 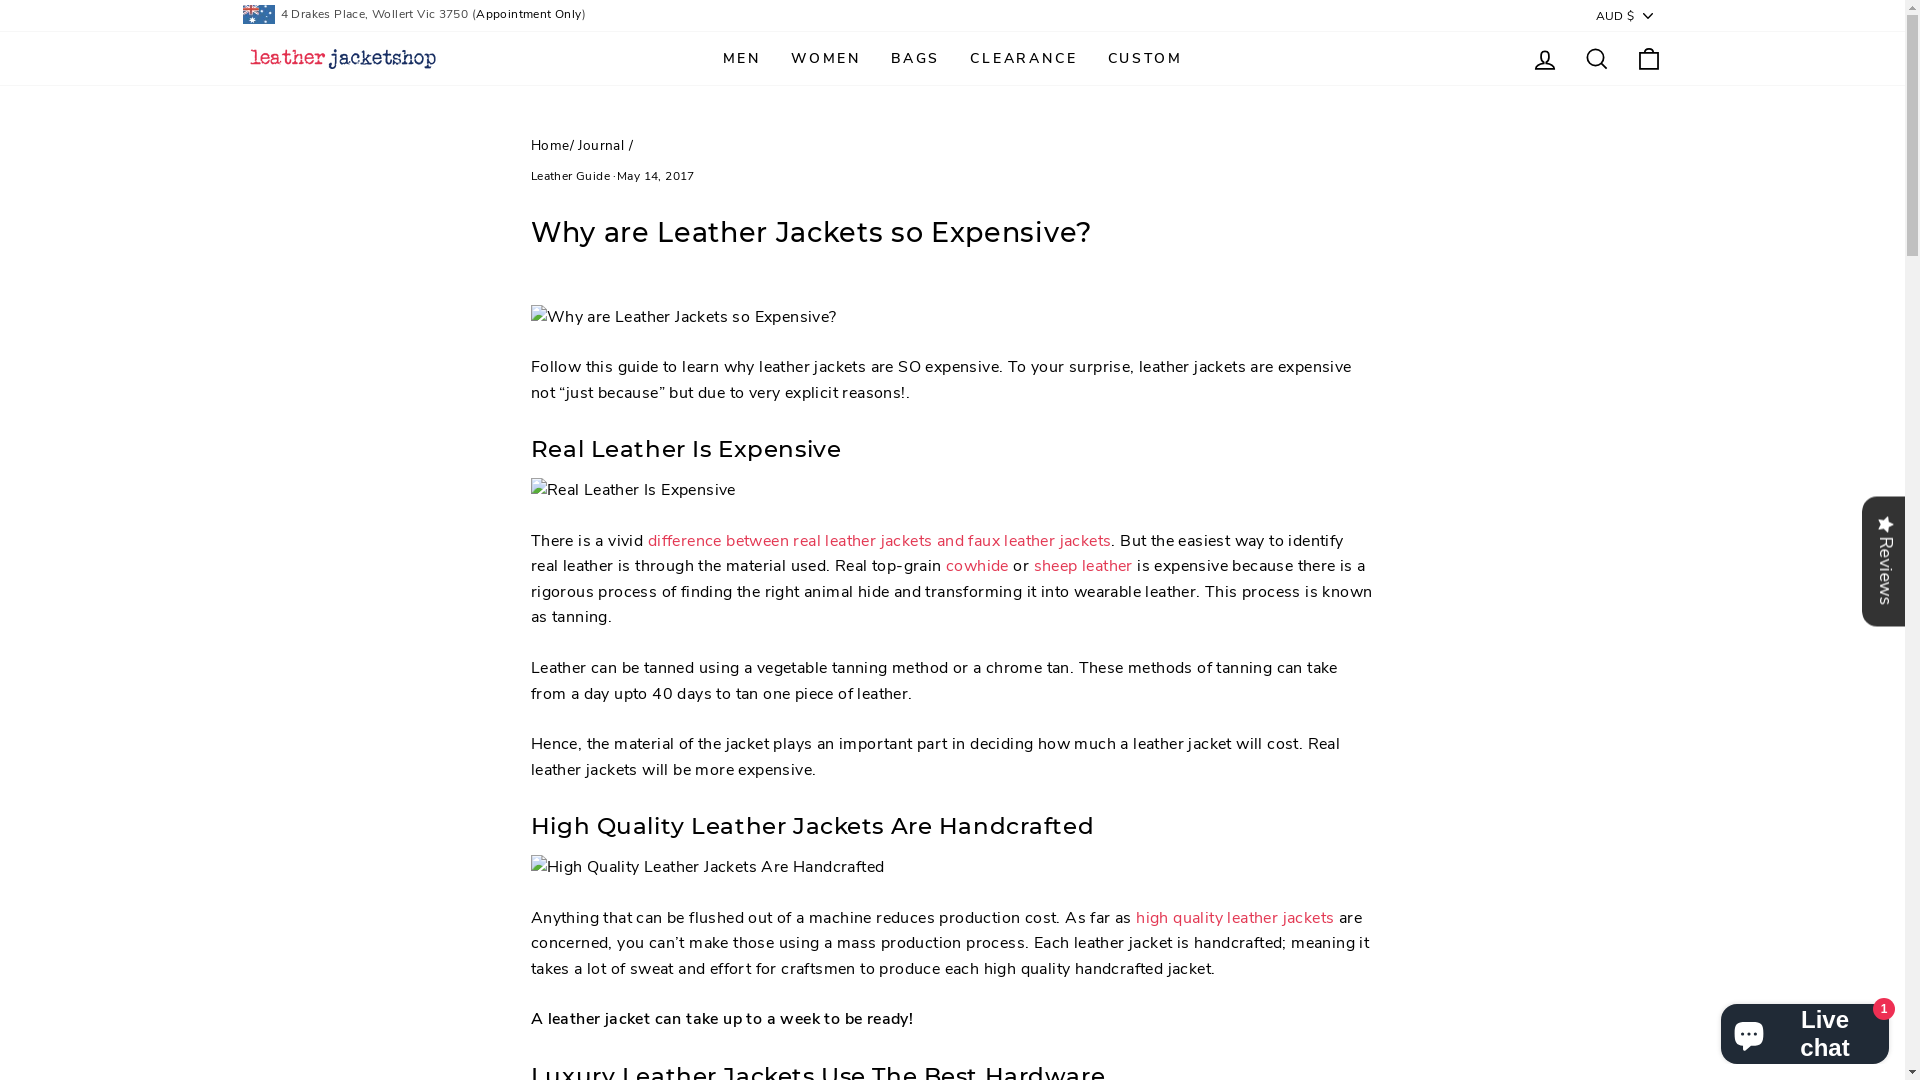 What do you see at coordinates (1144, 58) in the screenshot?
I see `CUSTOM` at bounding box center [1144, 58].